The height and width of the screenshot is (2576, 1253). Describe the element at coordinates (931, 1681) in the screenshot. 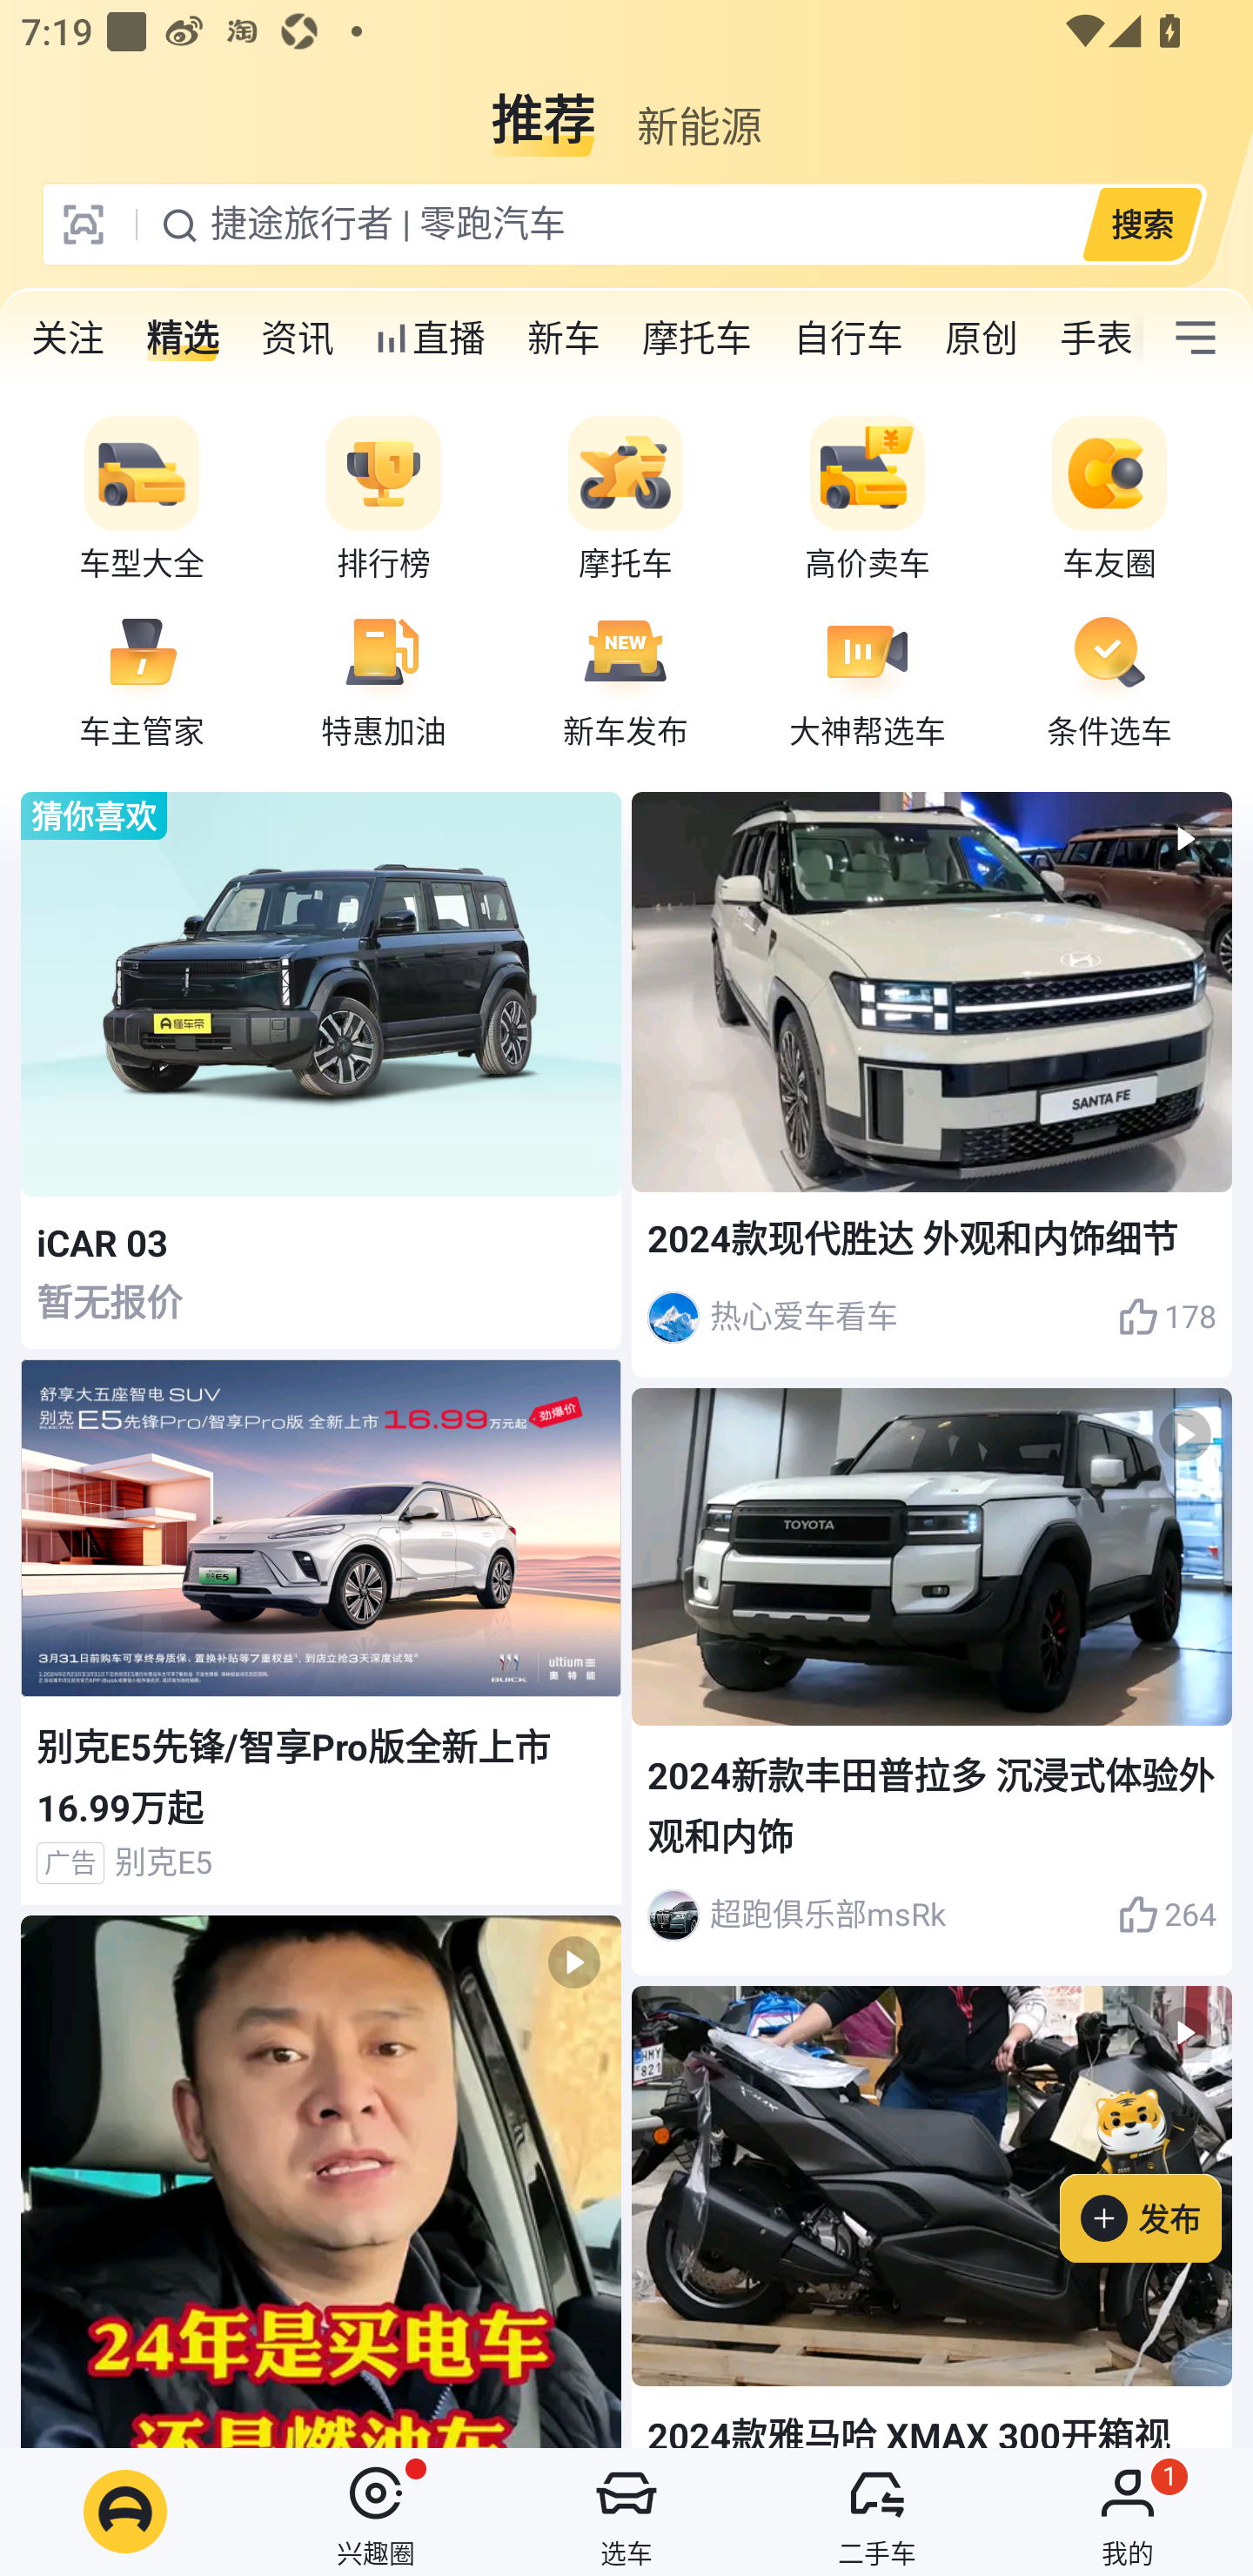

I see ` 2024新款丰田普拉多 沉浸式体验外观和内饰 超跑俱乐部msRk 264` at that location.